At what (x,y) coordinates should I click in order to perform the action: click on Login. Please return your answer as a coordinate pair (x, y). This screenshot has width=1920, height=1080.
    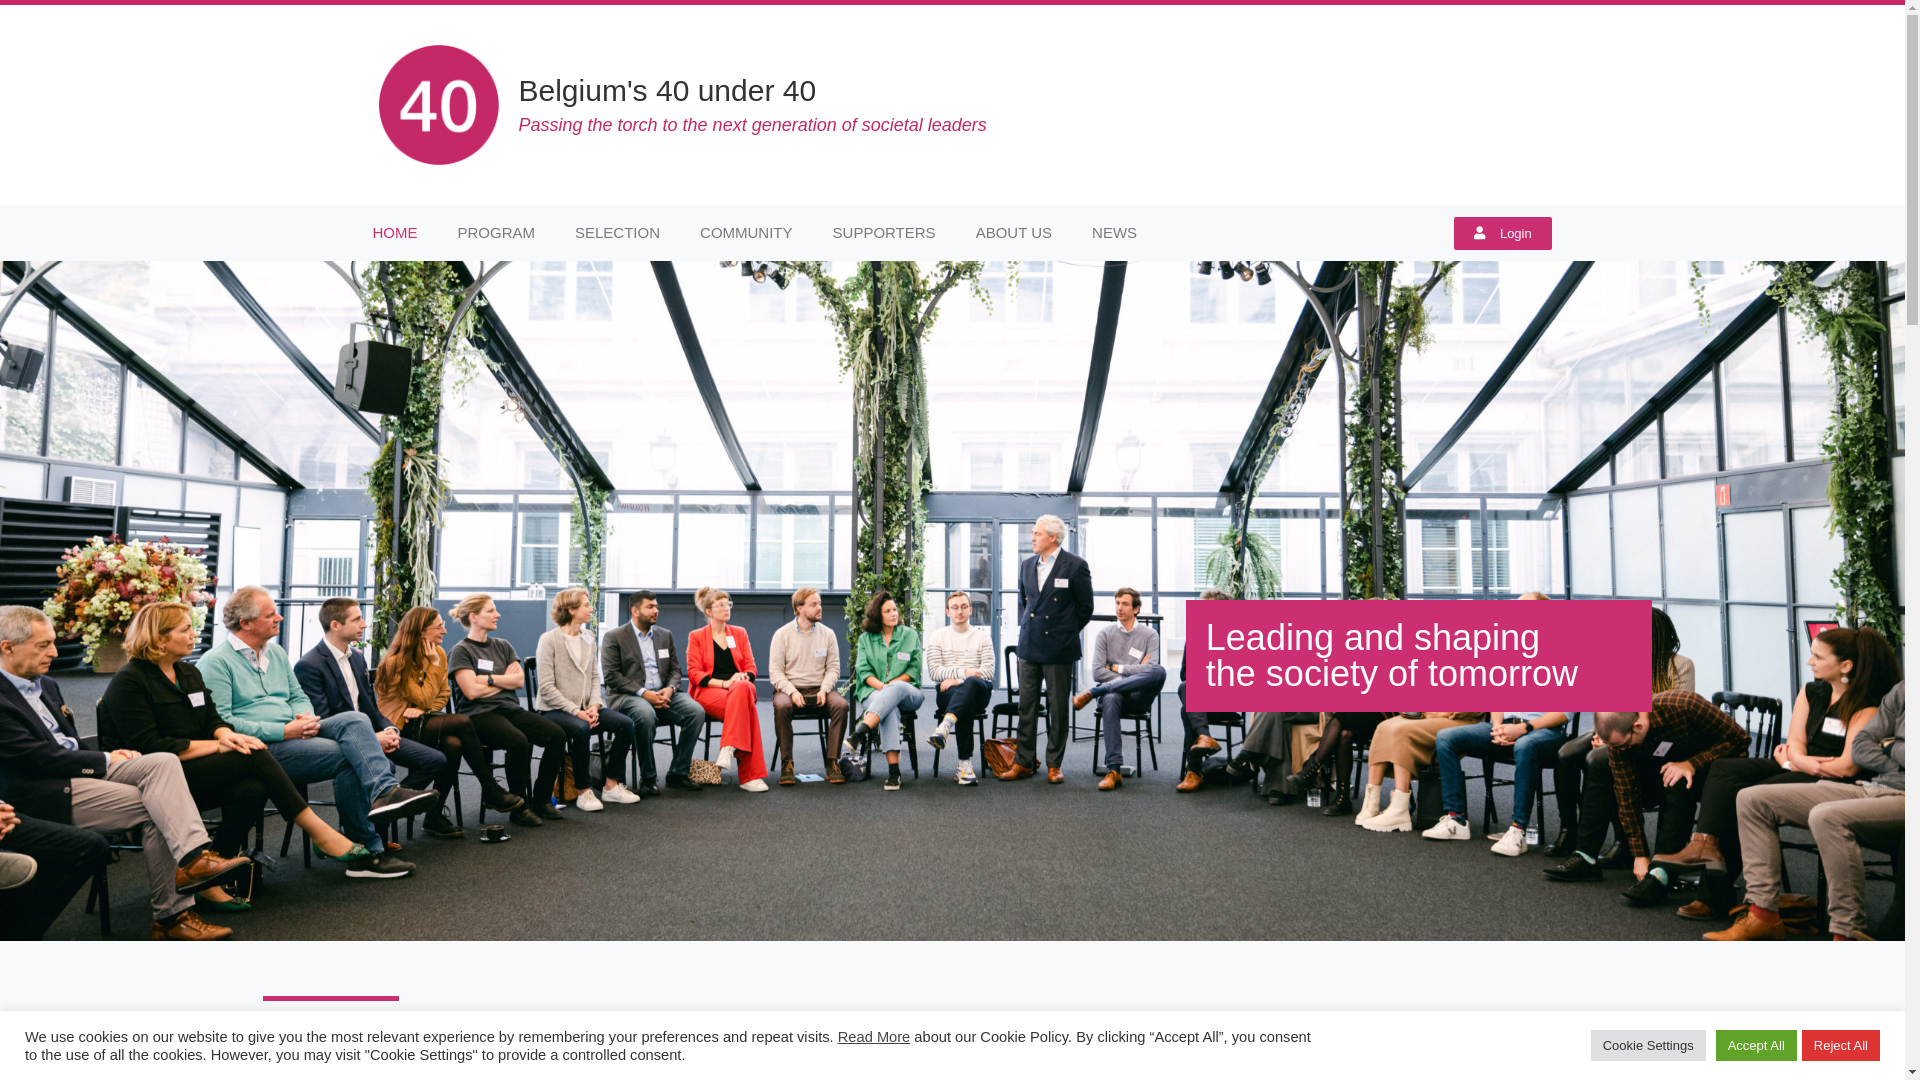
    Looking at the image, I should click on (1503, 232).